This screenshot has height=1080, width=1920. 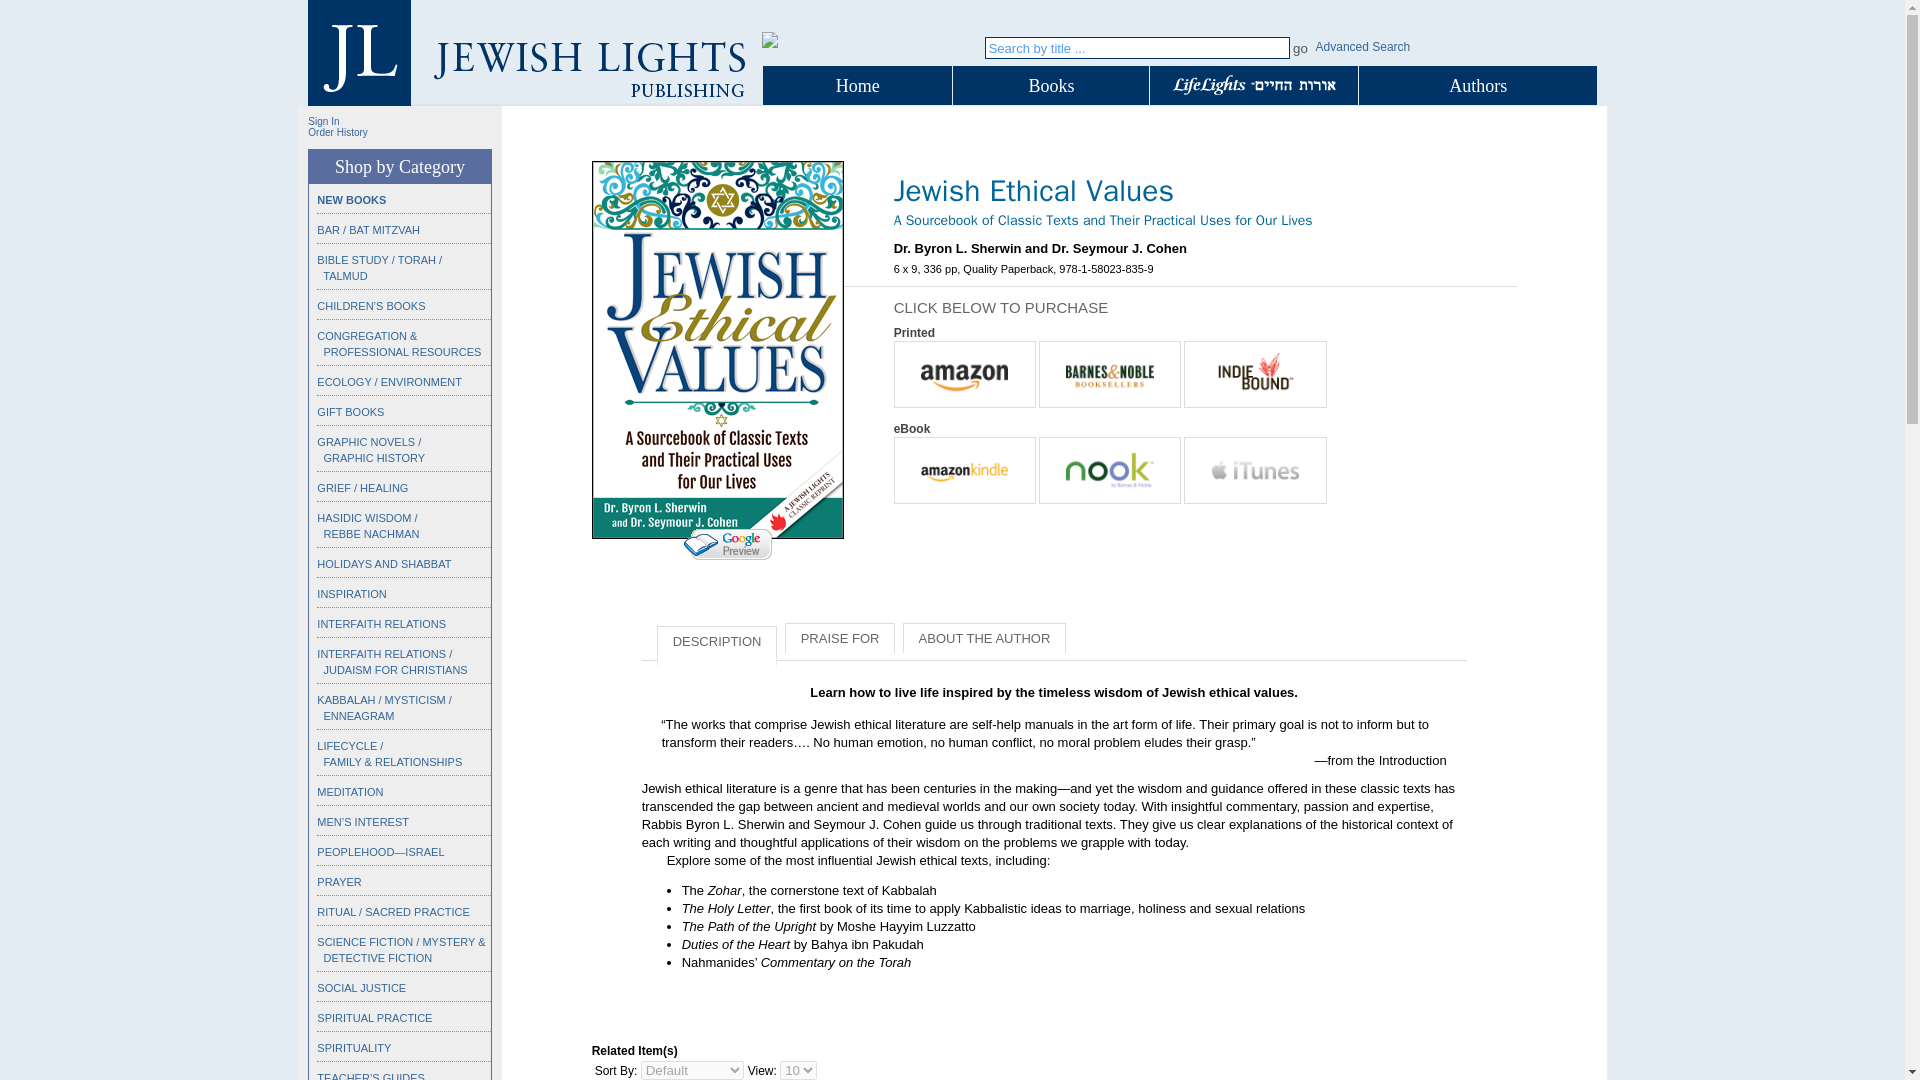 I want to click on INSPIRATION, so click(x=350, y=594).